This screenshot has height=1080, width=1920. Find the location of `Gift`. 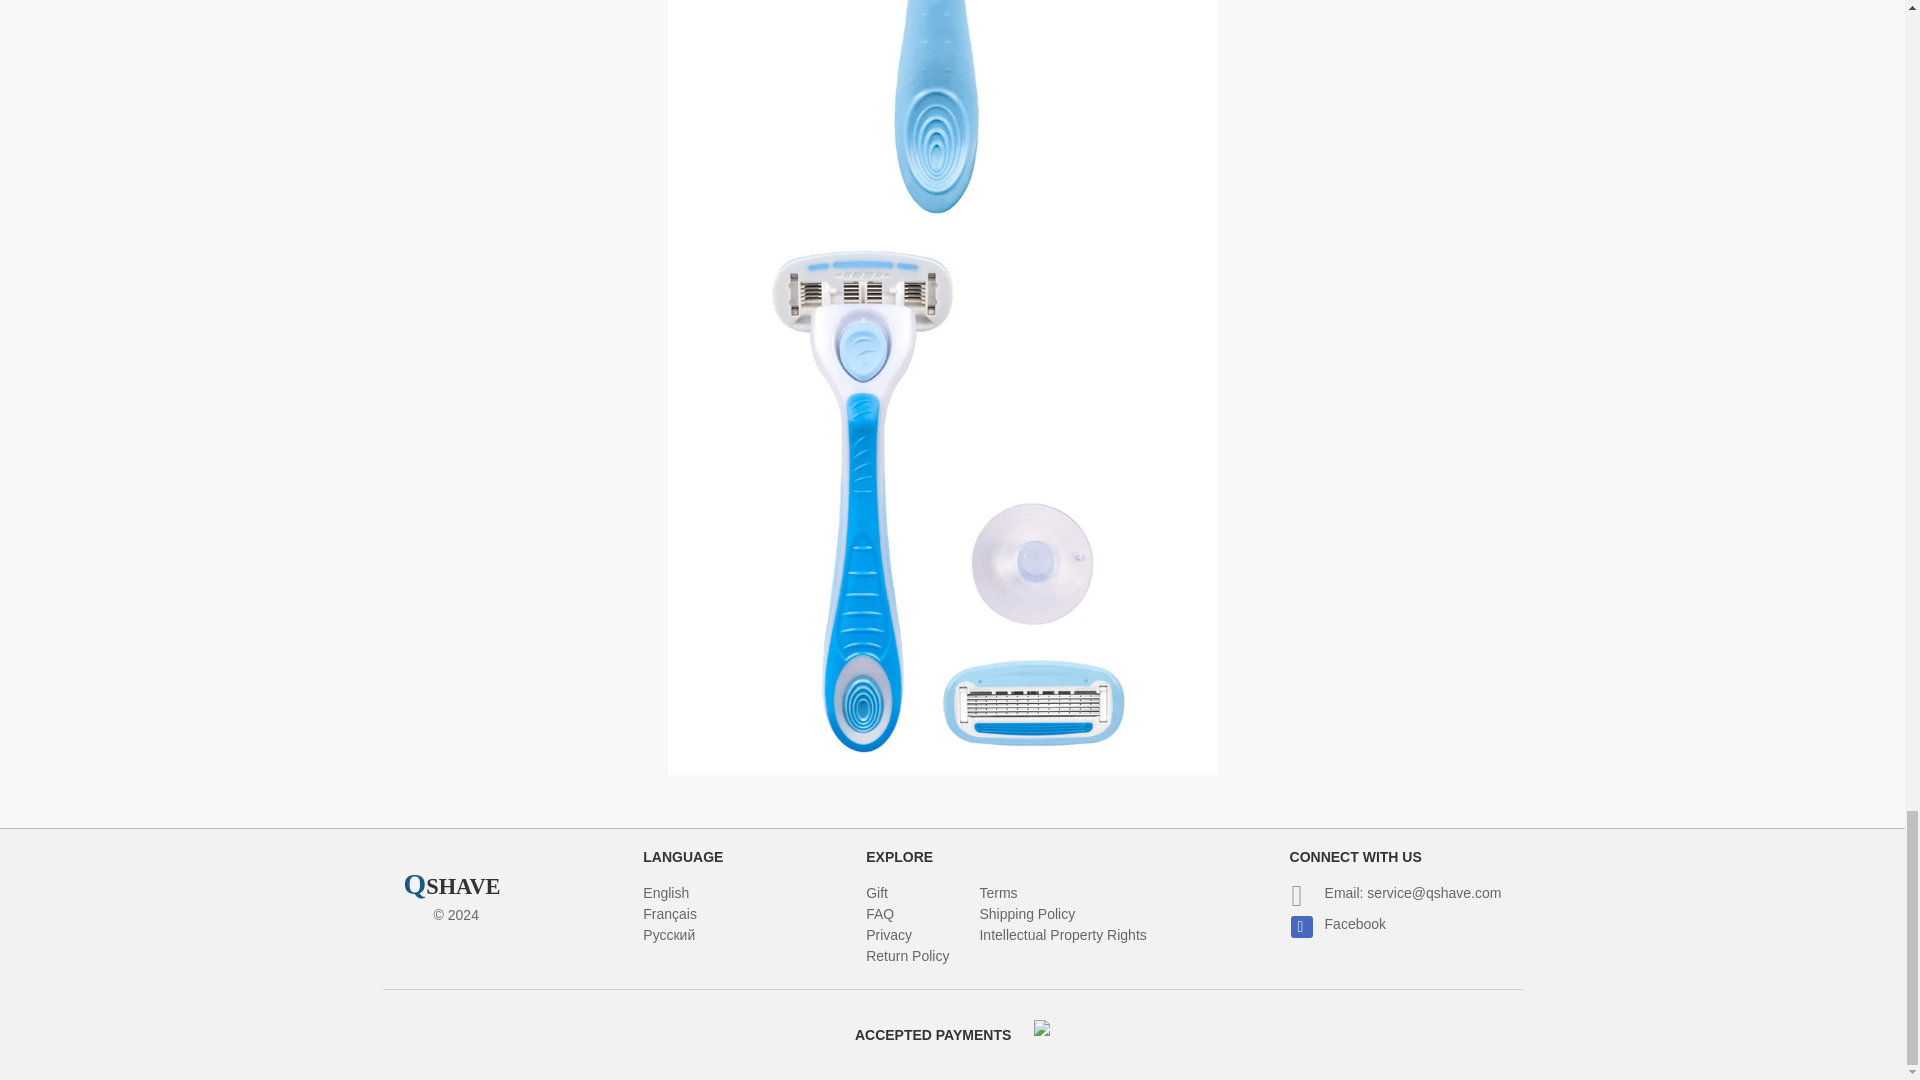

Gift is located at coordinates (876, 892).